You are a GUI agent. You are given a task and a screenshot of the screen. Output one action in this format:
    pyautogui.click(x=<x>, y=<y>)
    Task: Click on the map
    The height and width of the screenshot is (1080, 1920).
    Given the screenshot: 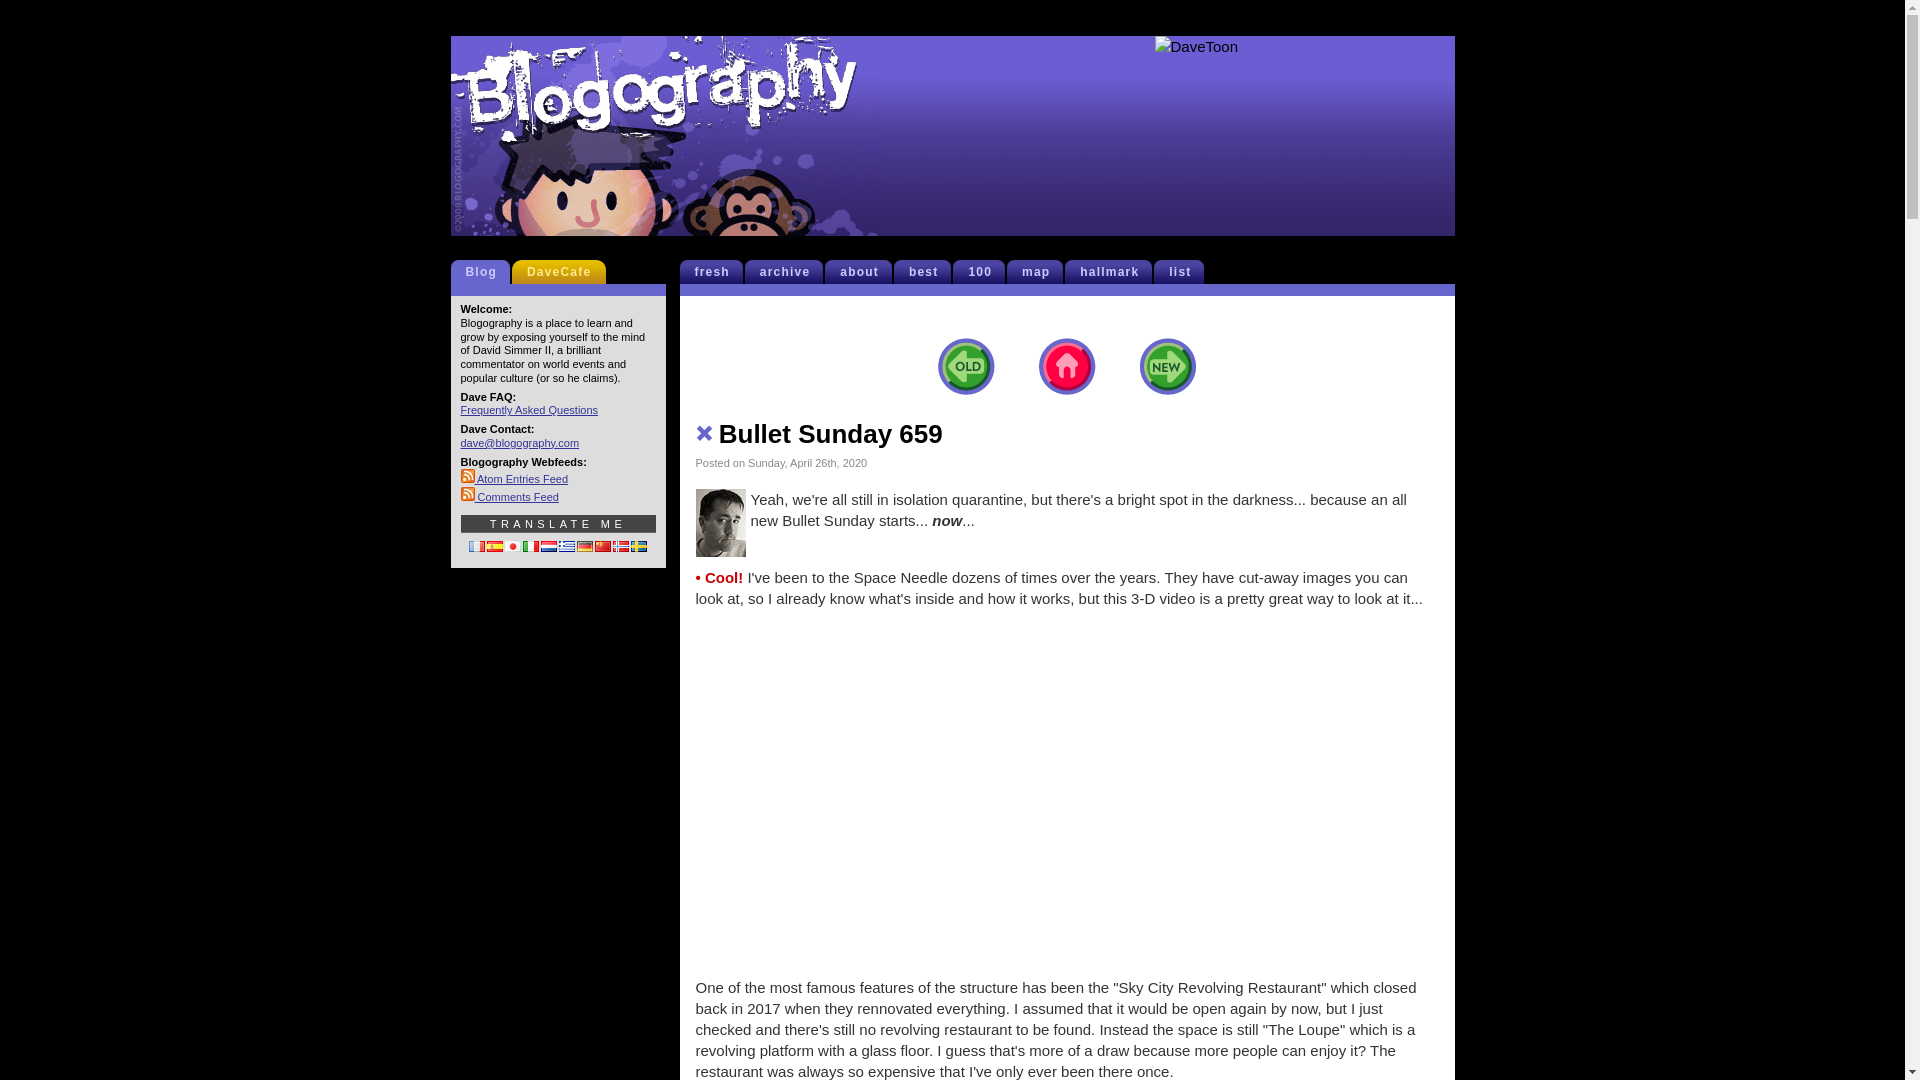 What is the action you would take?
    pyautogui.click(x=1040, y=272)
    